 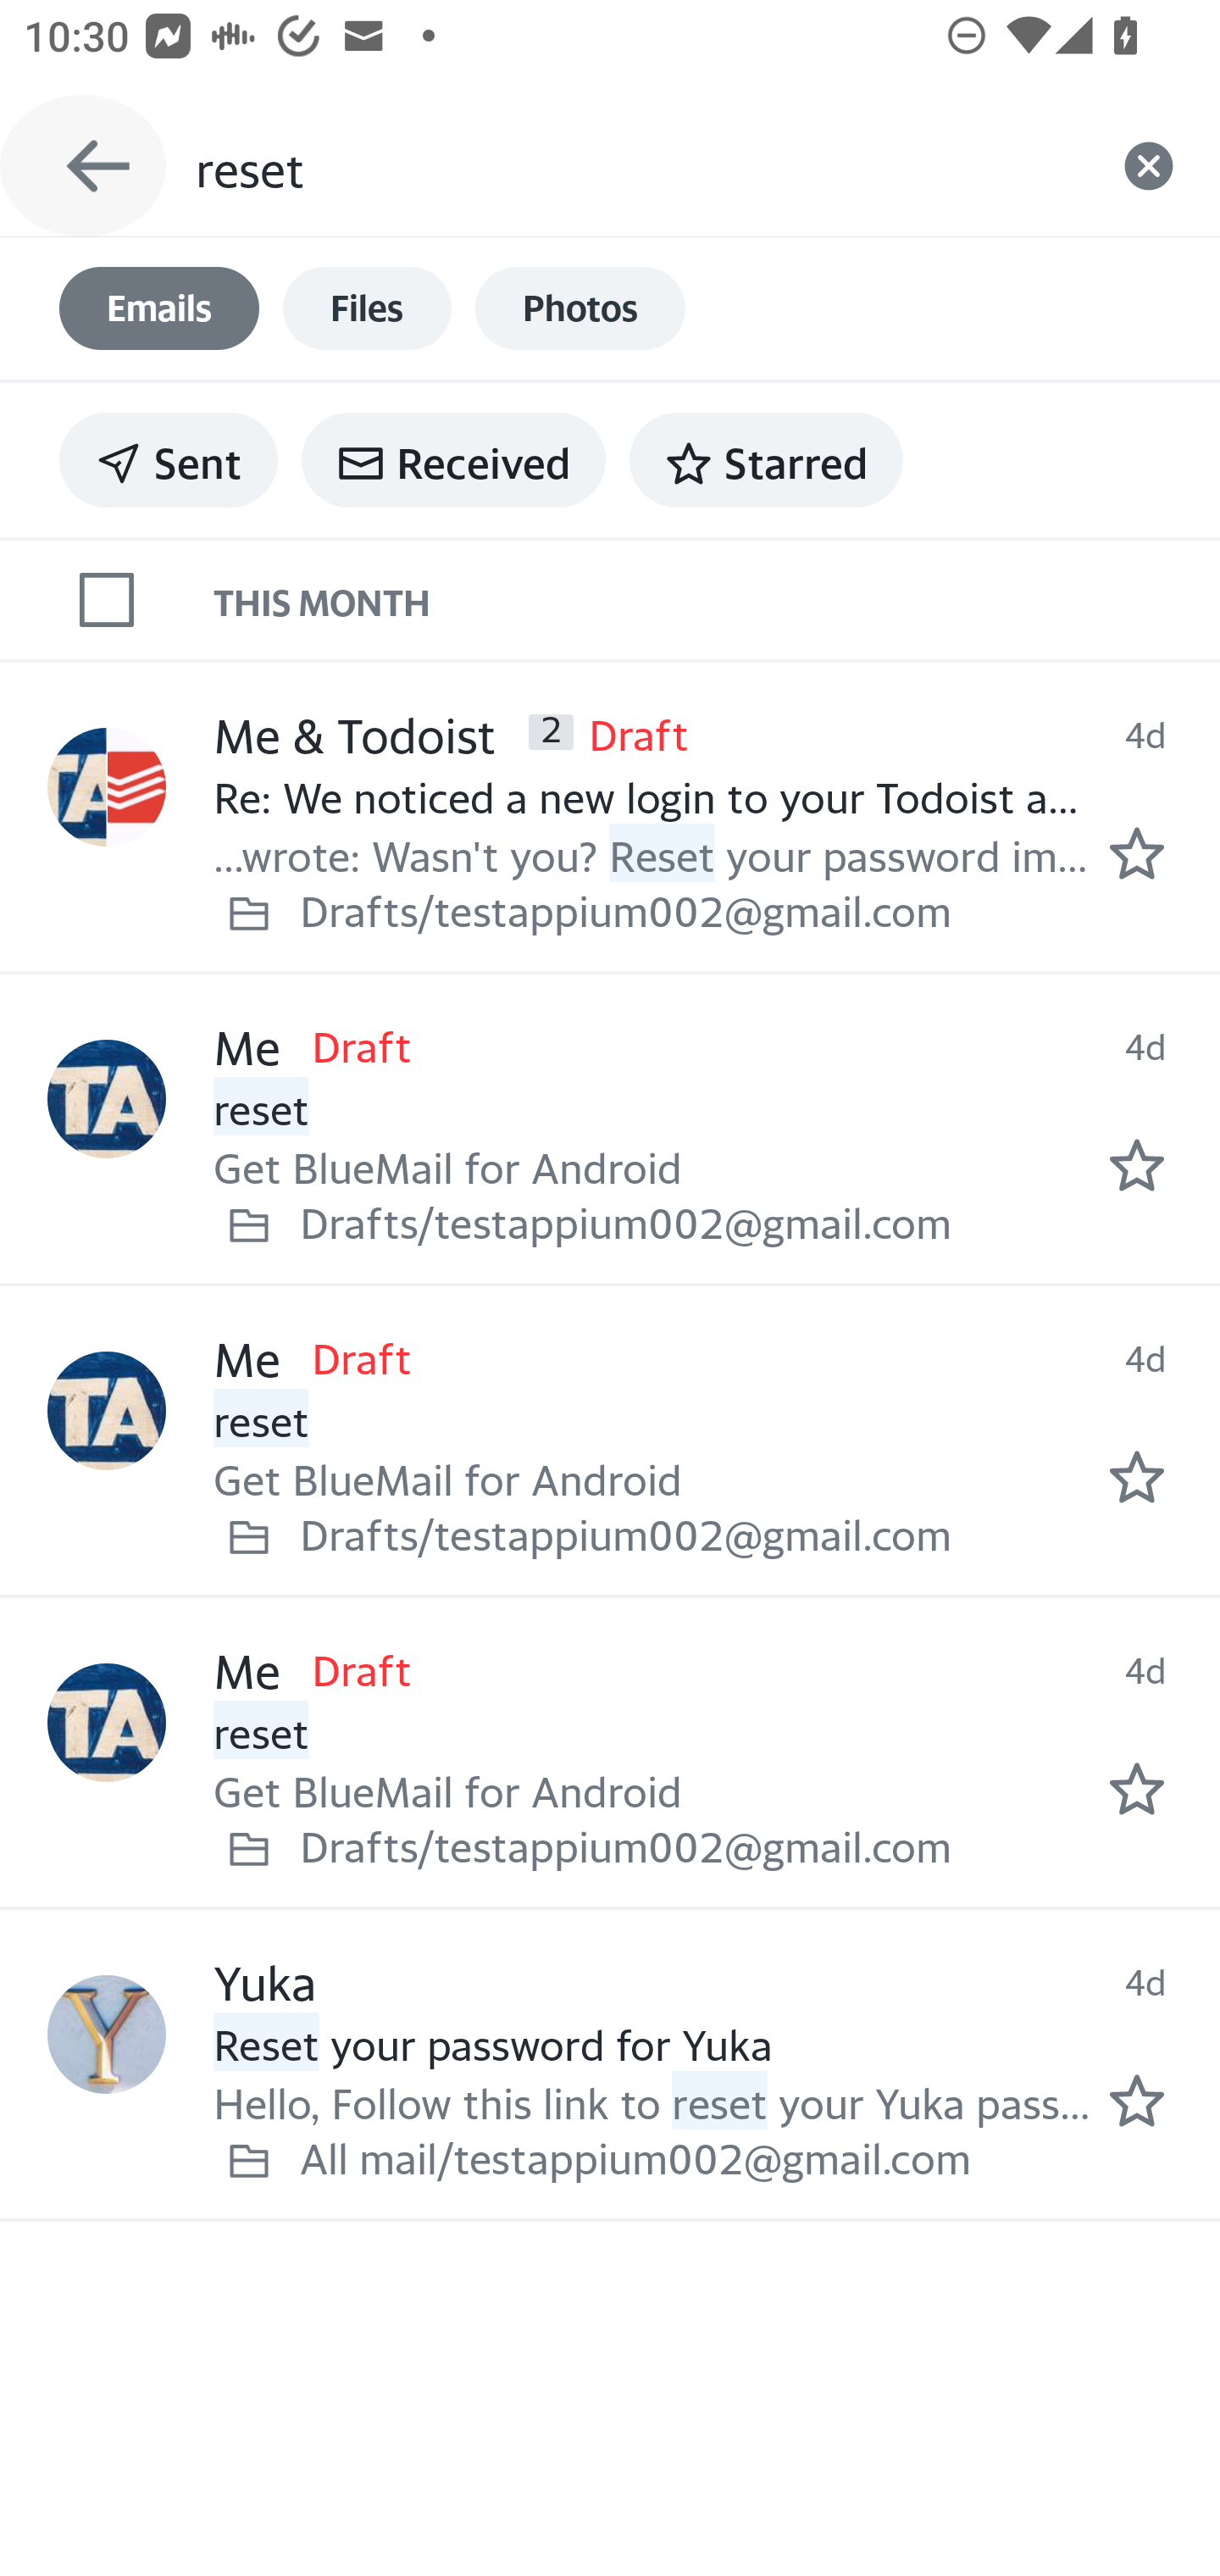 I want to click on Back, so click(x=83, y=166).